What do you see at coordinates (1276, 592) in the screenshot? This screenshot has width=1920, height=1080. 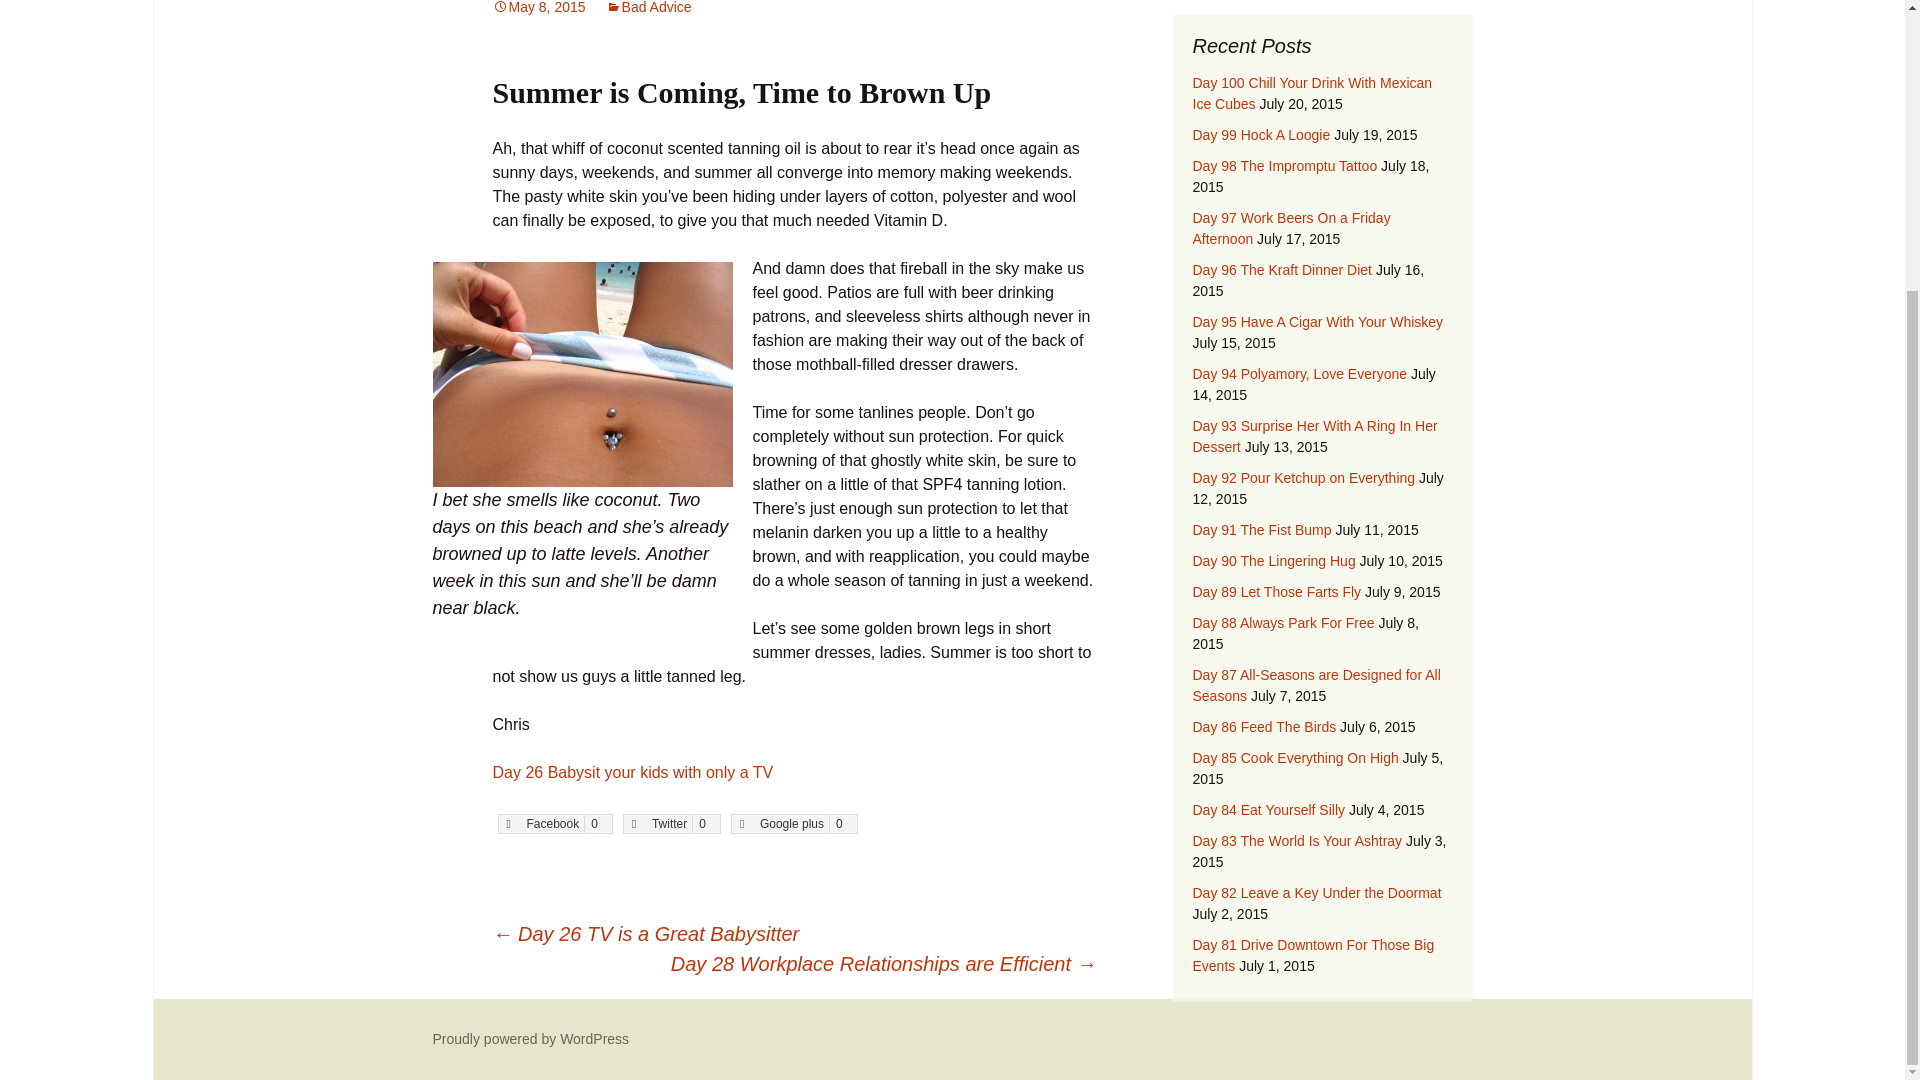 I see `Day 89 Let Those Farts Fly` at bounding box center [1276, 592].